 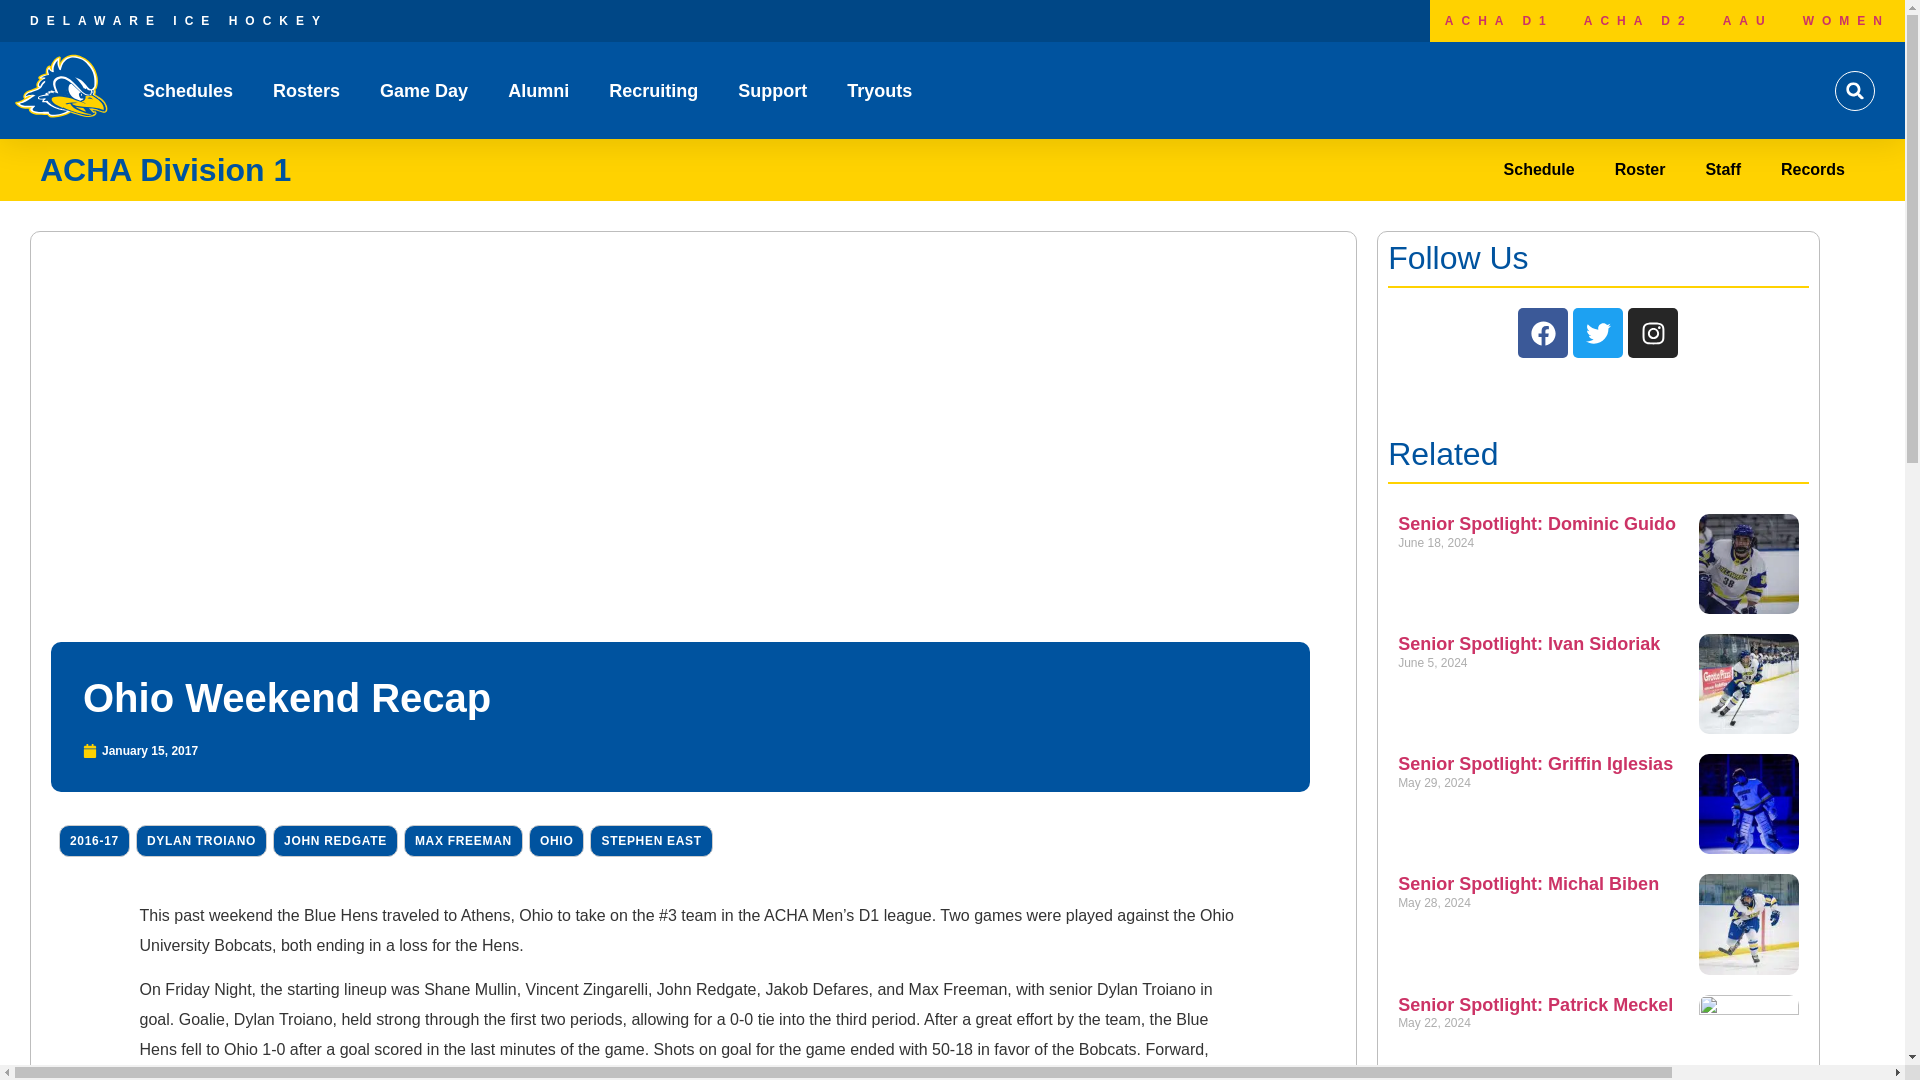 What do you see at coordinates (538, 91) in the screenshot?
I see `Alumni` at bounding box center [538, 91].